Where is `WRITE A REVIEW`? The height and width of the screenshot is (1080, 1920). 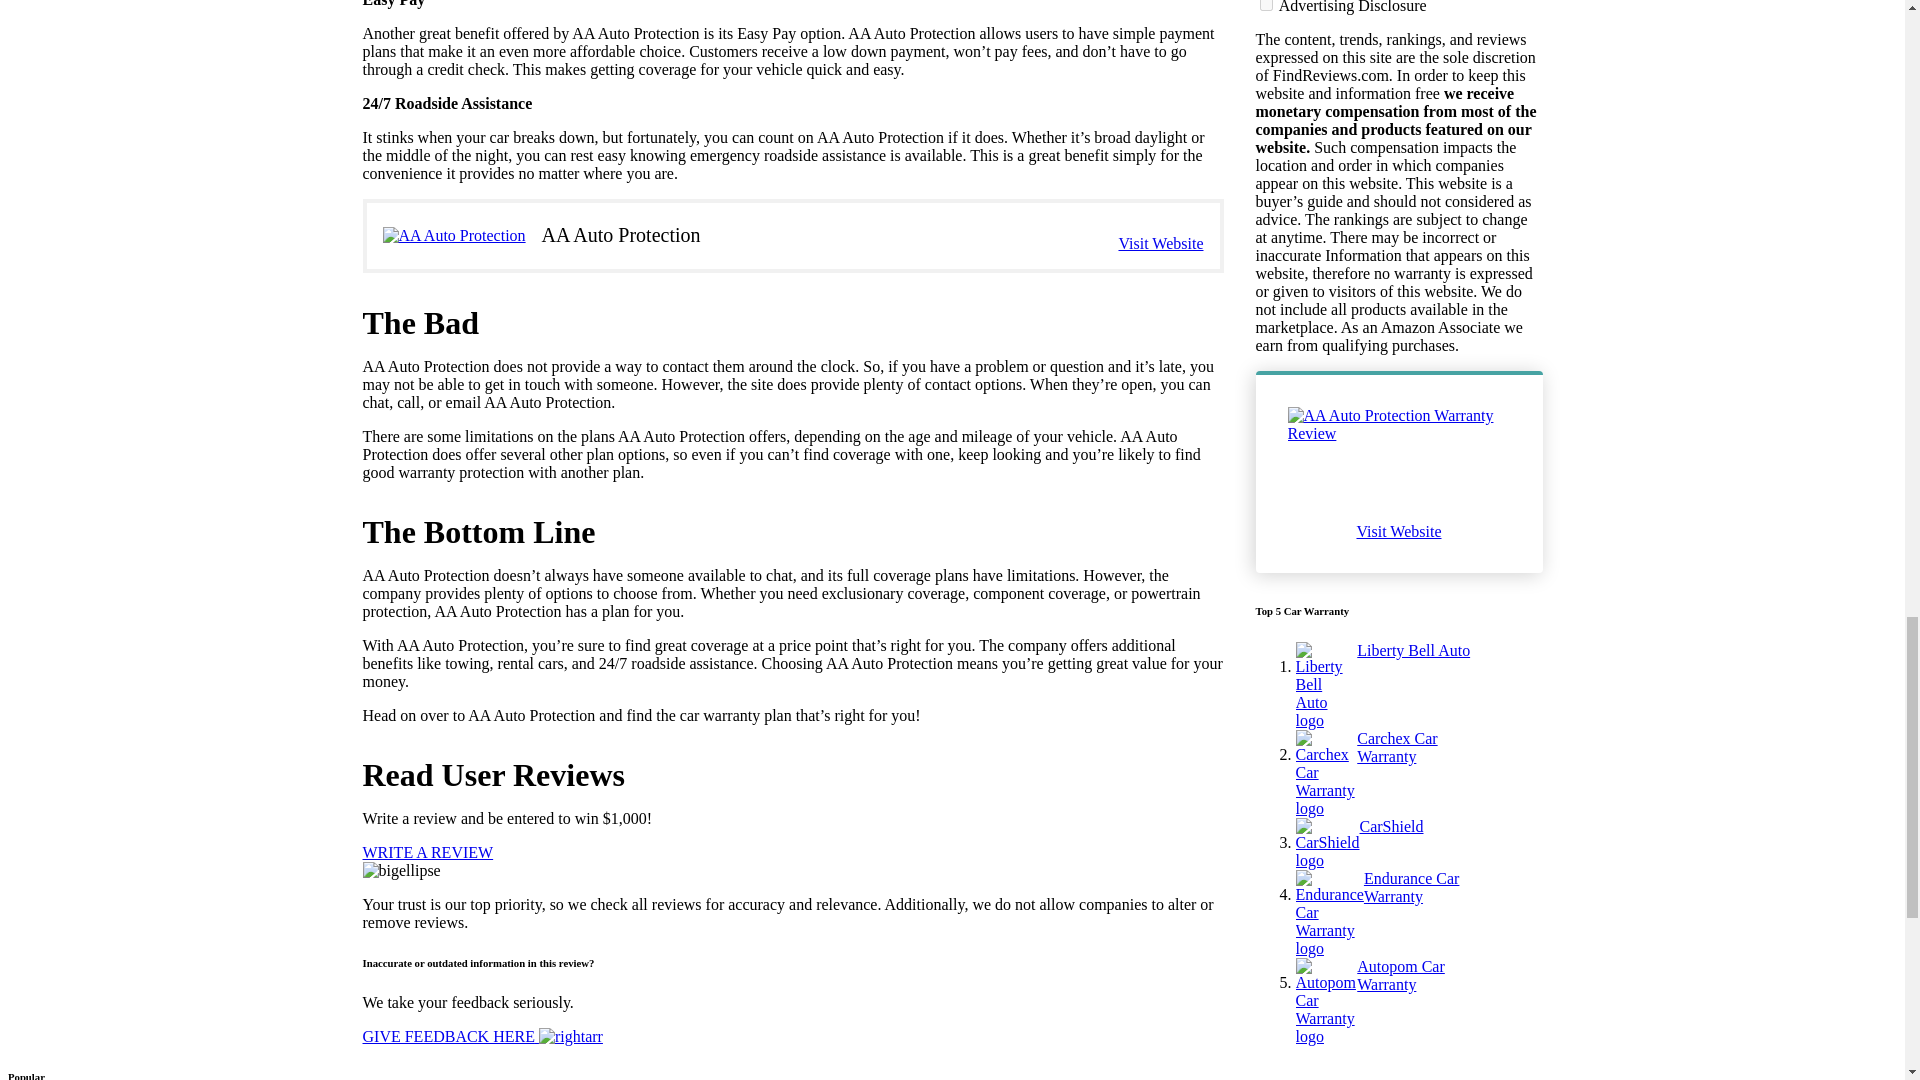
WRITE A REVIEW is located at coordinates (428, 852).